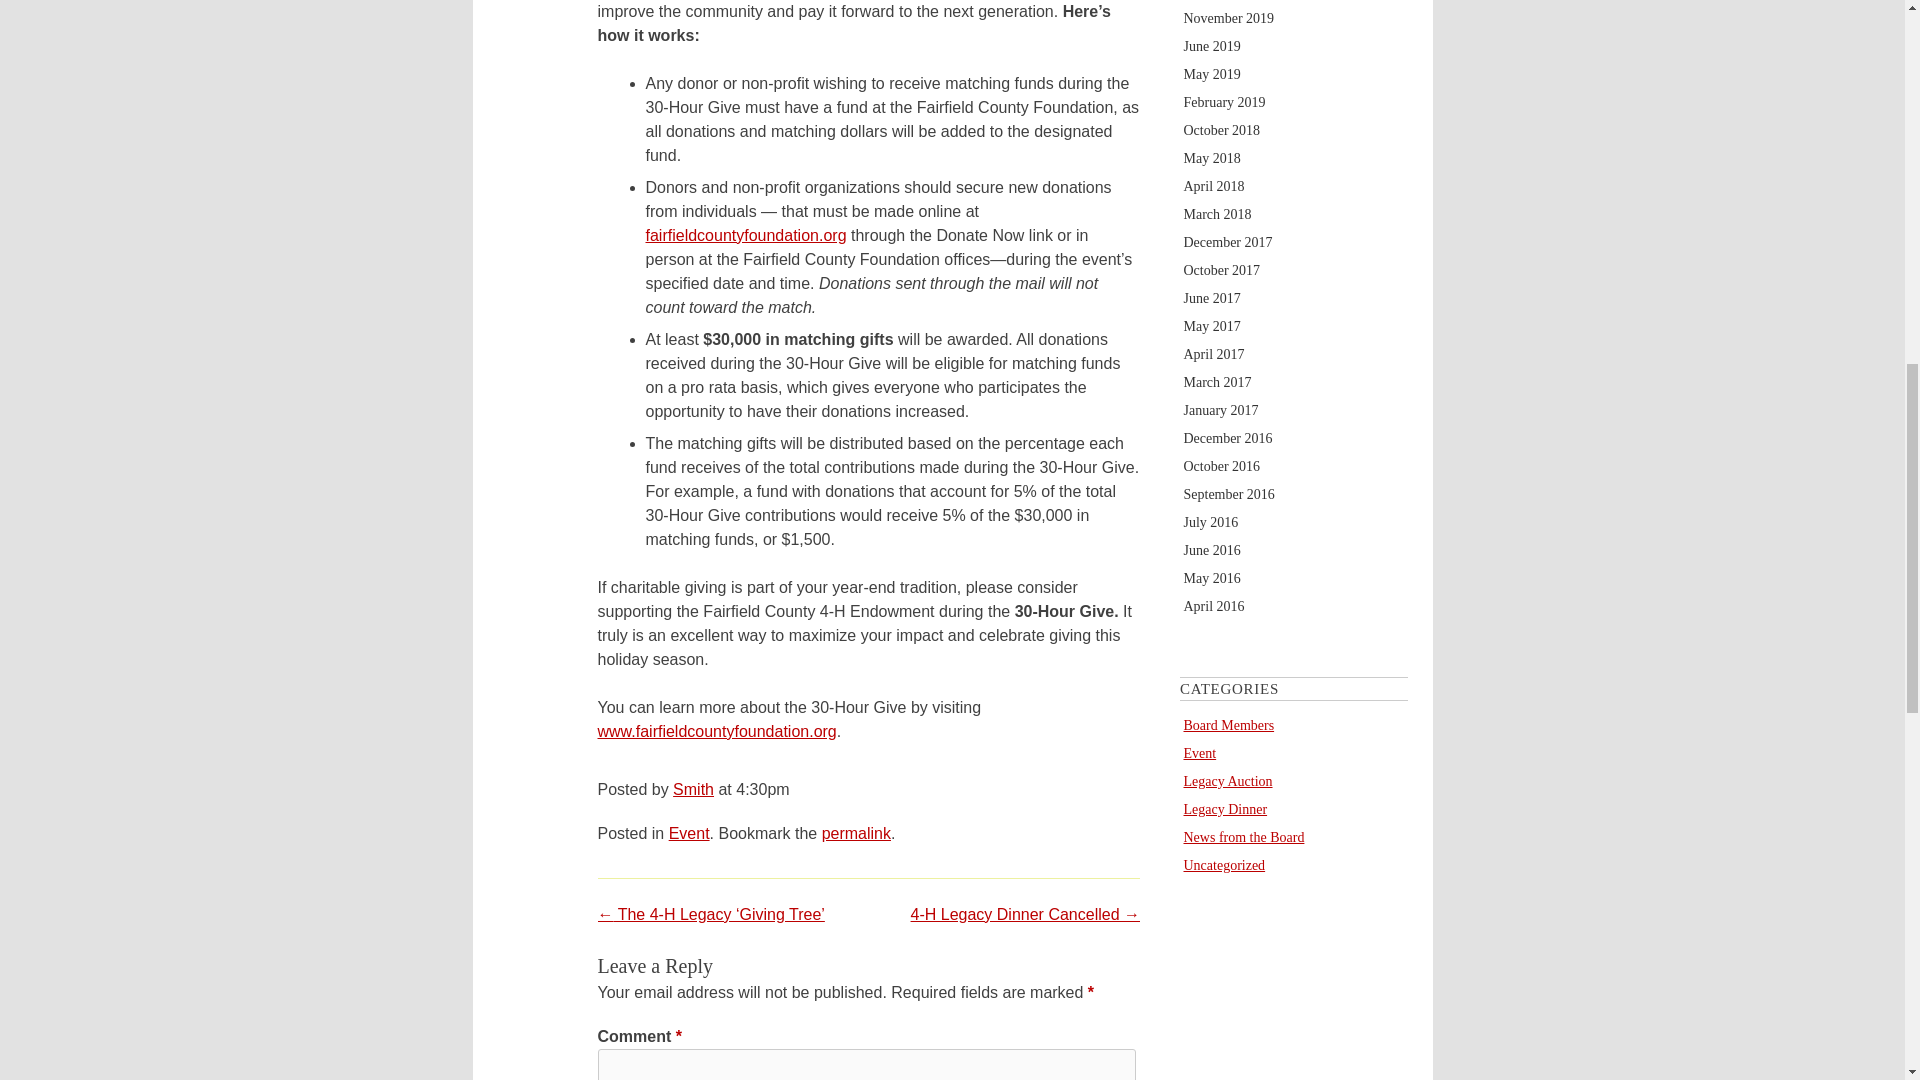 This screenshot has width=1920, height=1080. What do you see at coordinates (694, 789) in the screenshot?
I see `View all posts by Smith` at bounding box center [694, 789].